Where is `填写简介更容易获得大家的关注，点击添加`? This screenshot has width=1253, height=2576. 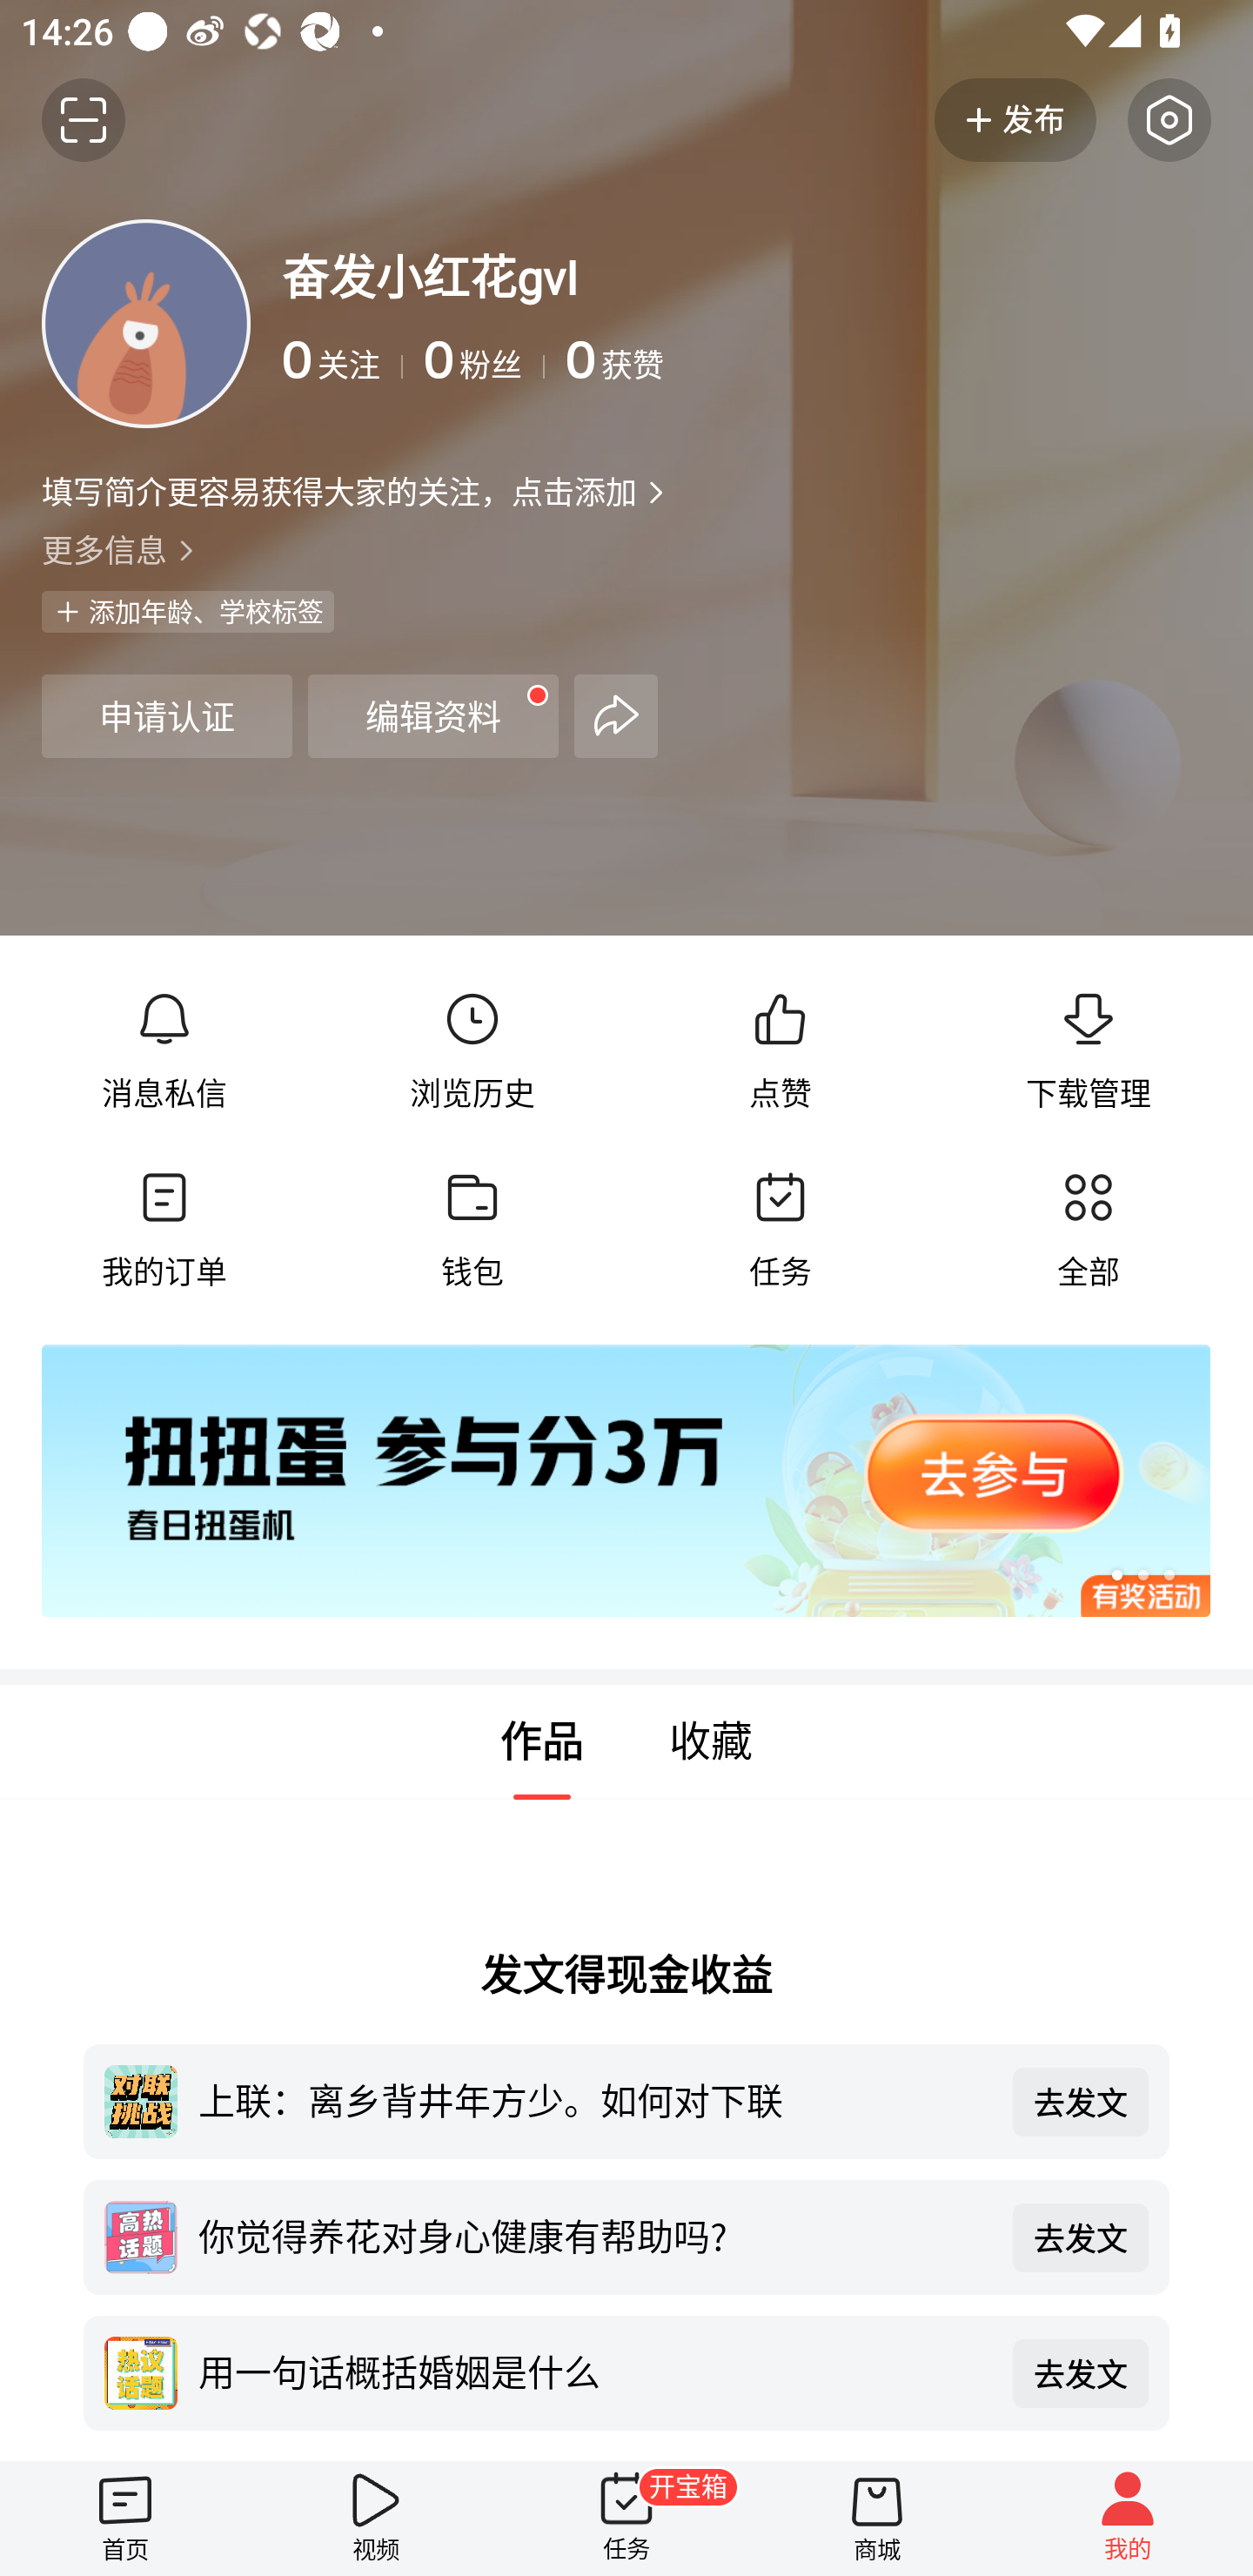 填写简介更容易获得大家的关注，点击添加 is located at coordinates (338, 491).